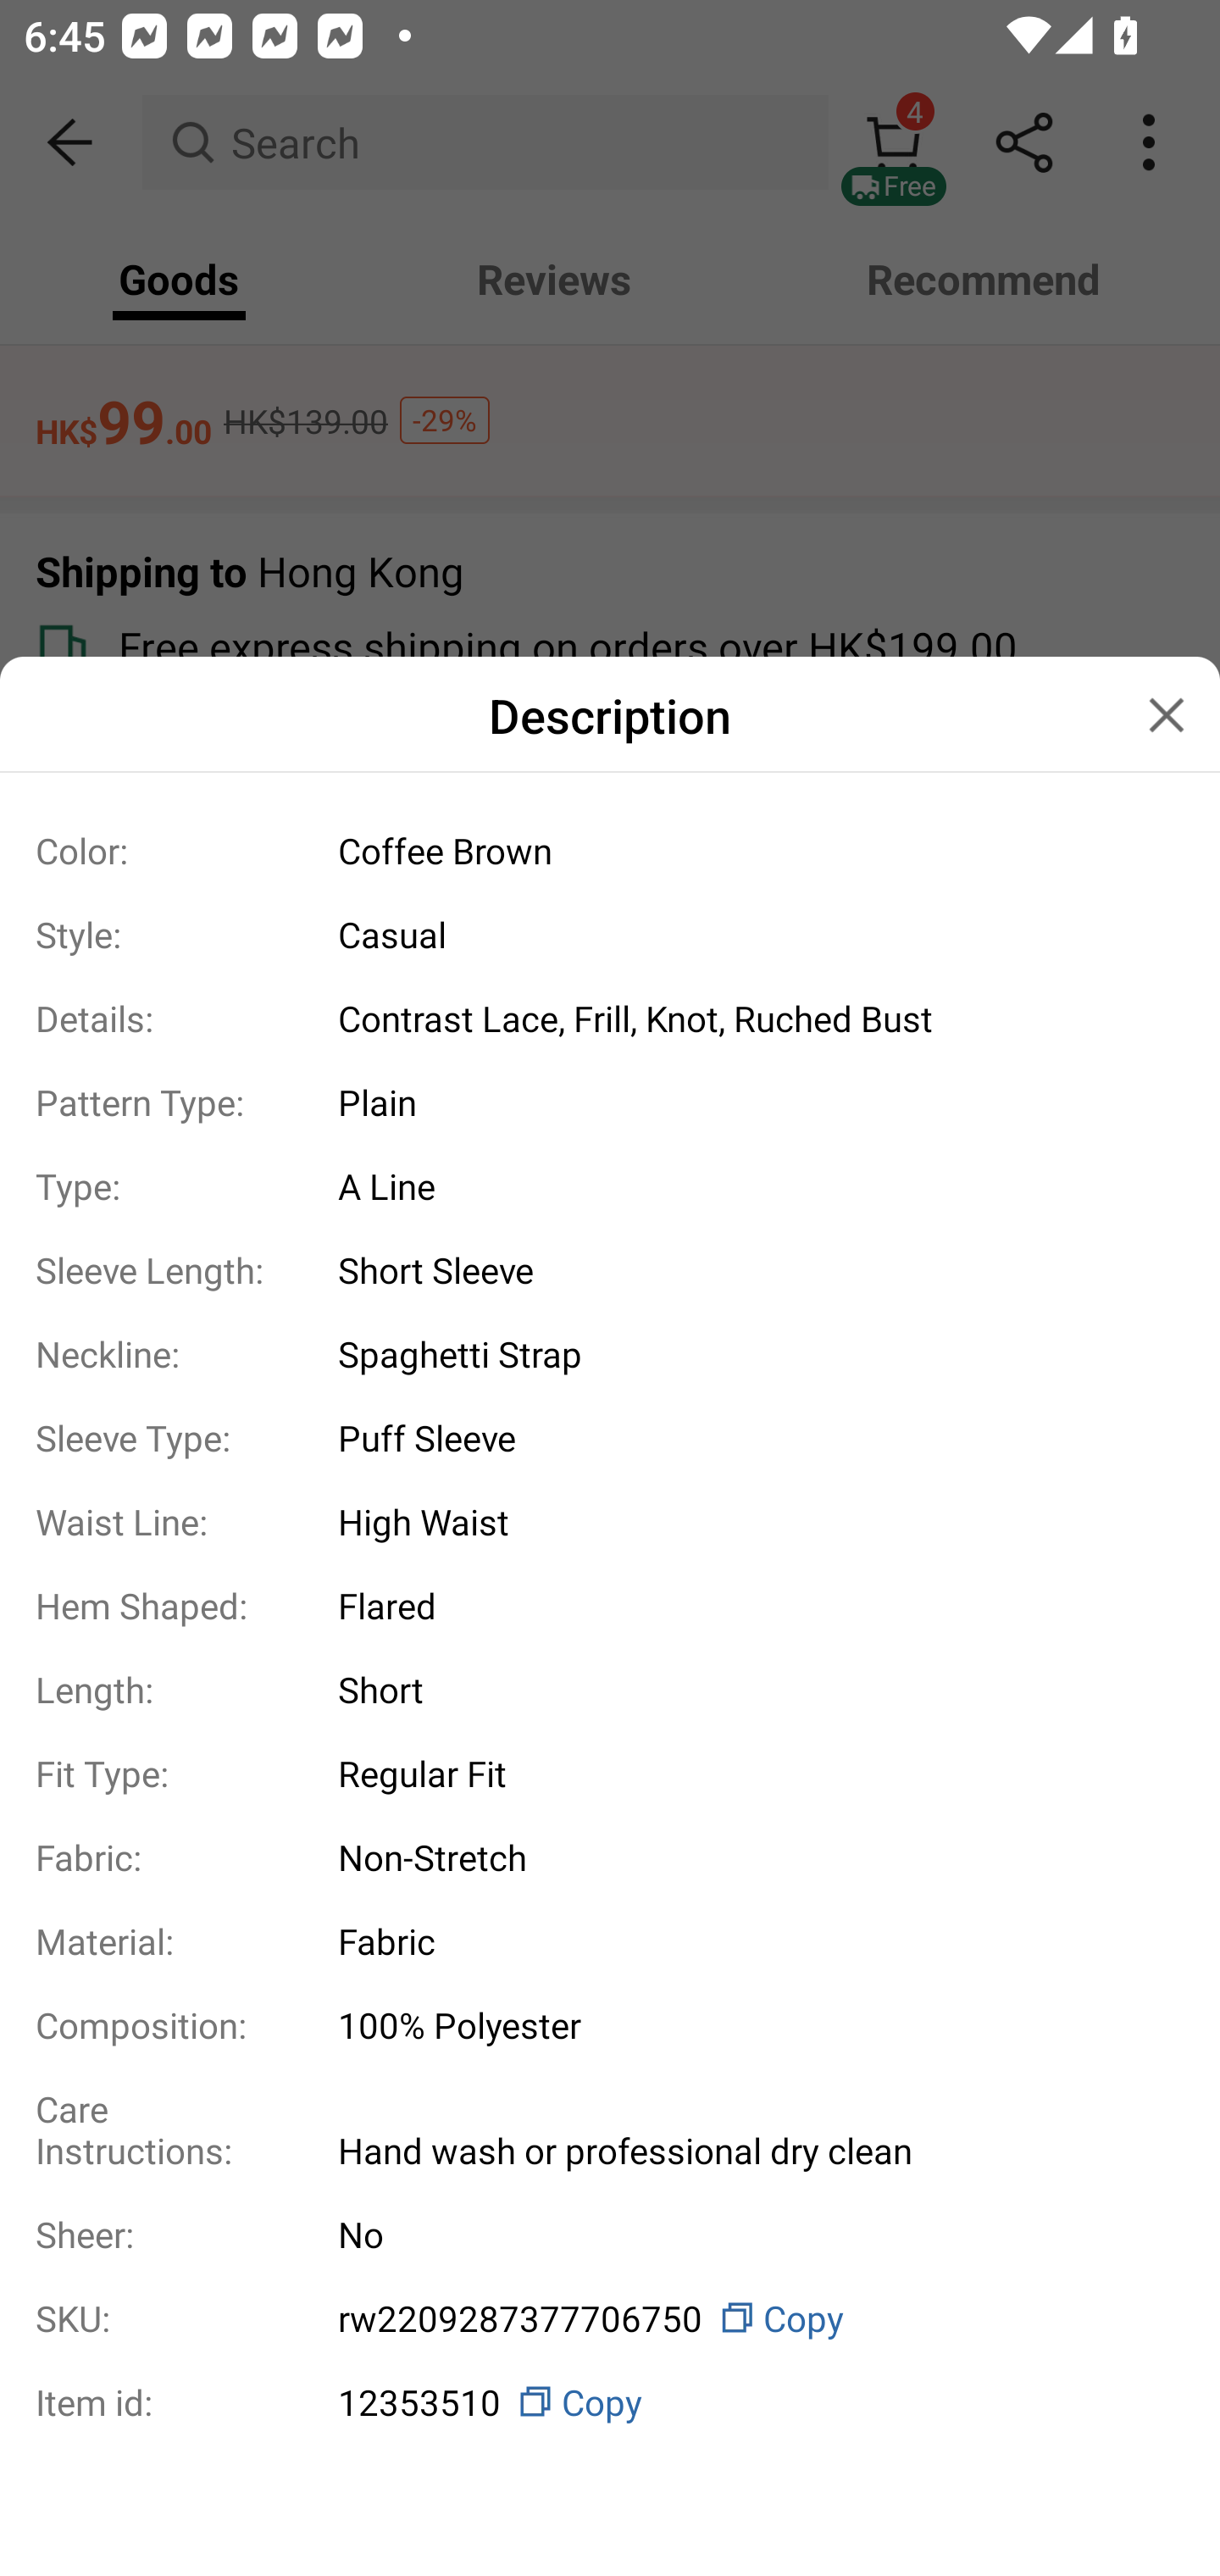  Describe the element at coordinates (749, 2024) in the screenshot. I see `100% Polyester` at that location.